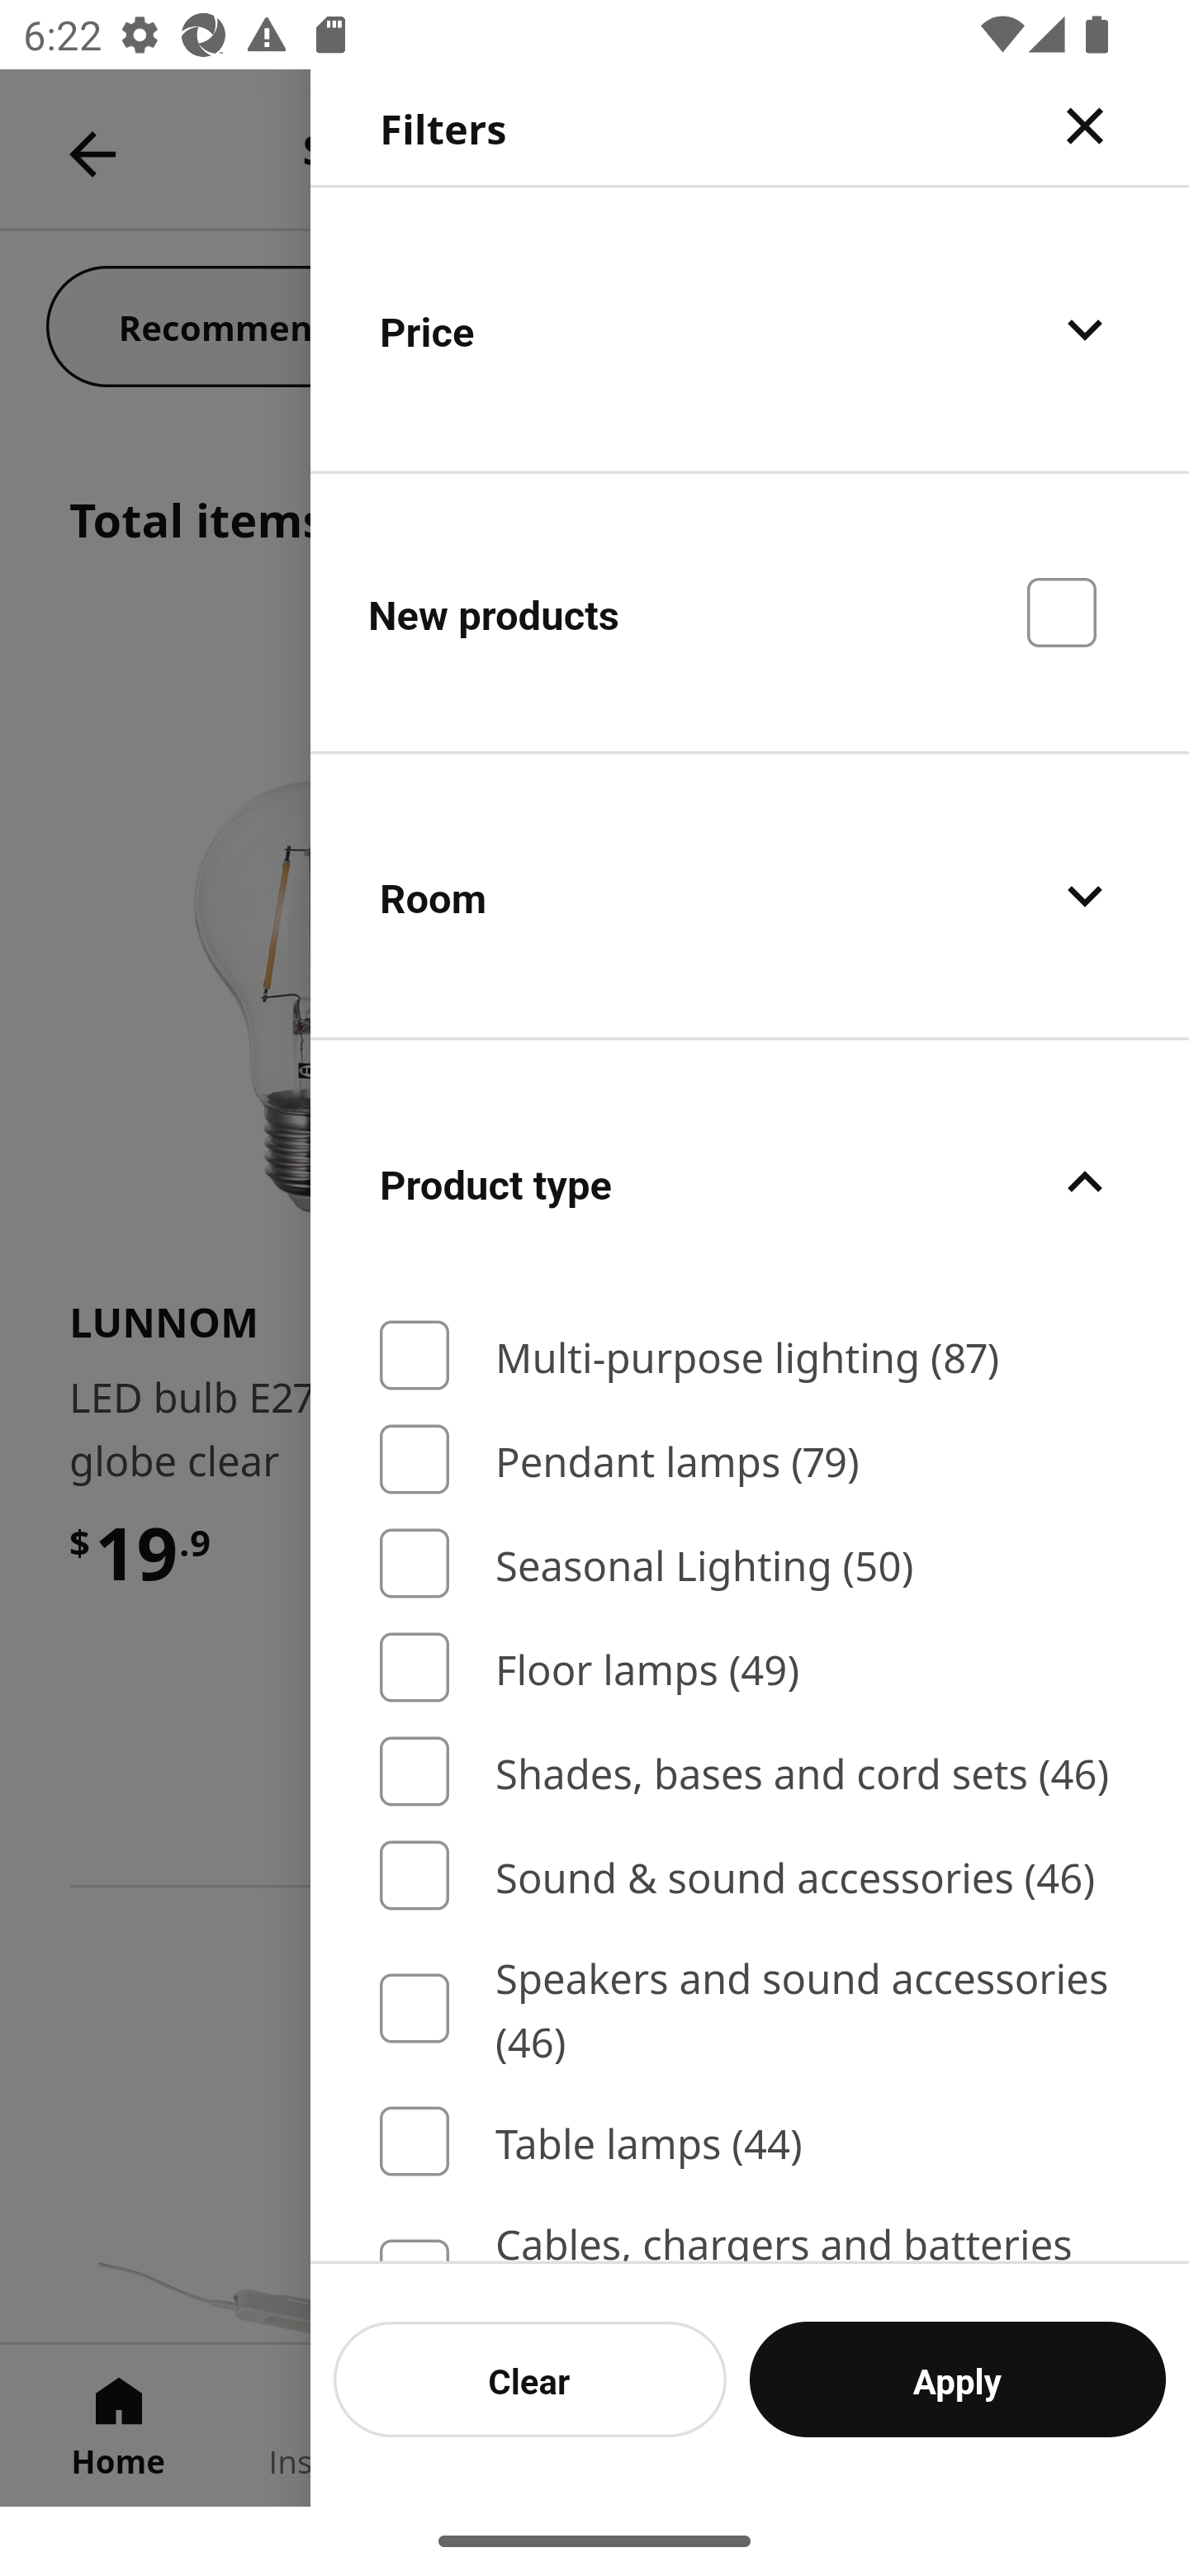 This screenshot has width=1189, height=2576. I want to click on Product type, so click(750, 1182).